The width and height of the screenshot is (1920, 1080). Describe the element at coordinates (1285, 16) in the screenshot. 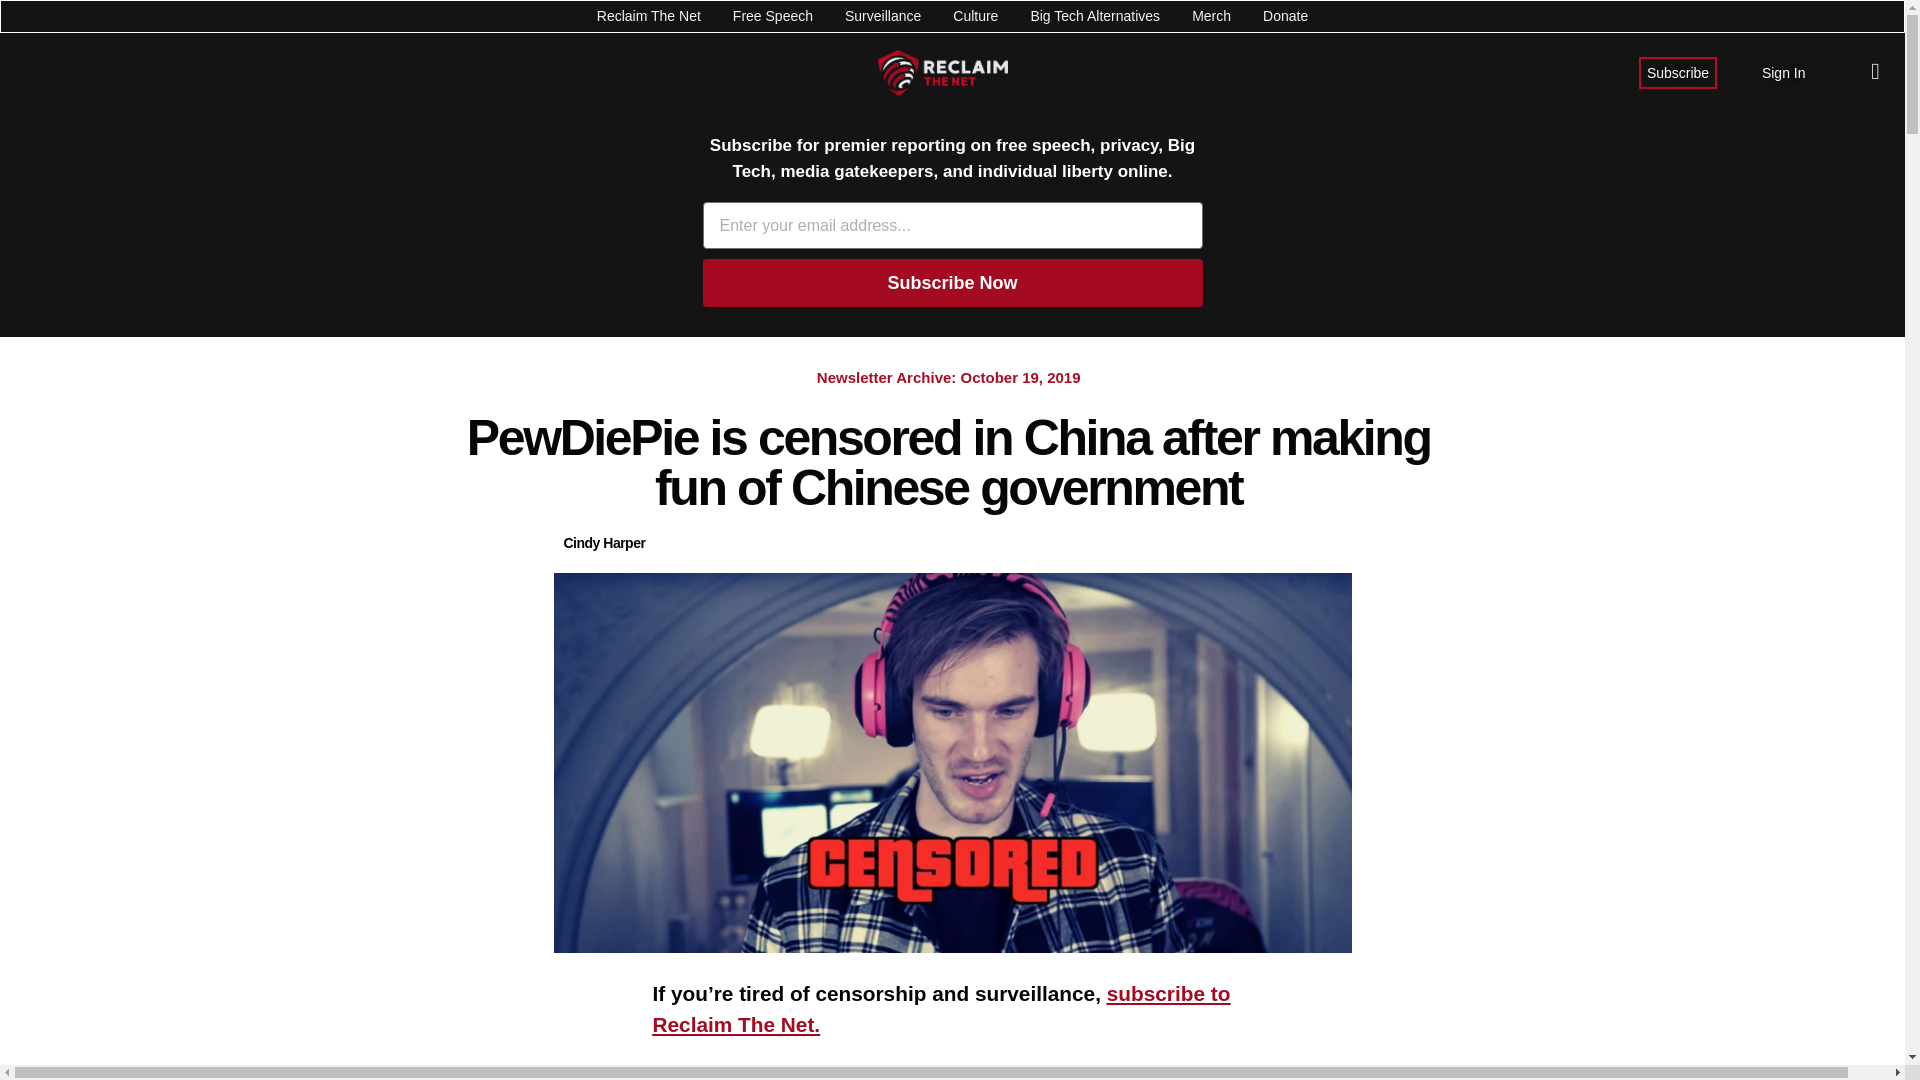

I see `Donate` at that location.